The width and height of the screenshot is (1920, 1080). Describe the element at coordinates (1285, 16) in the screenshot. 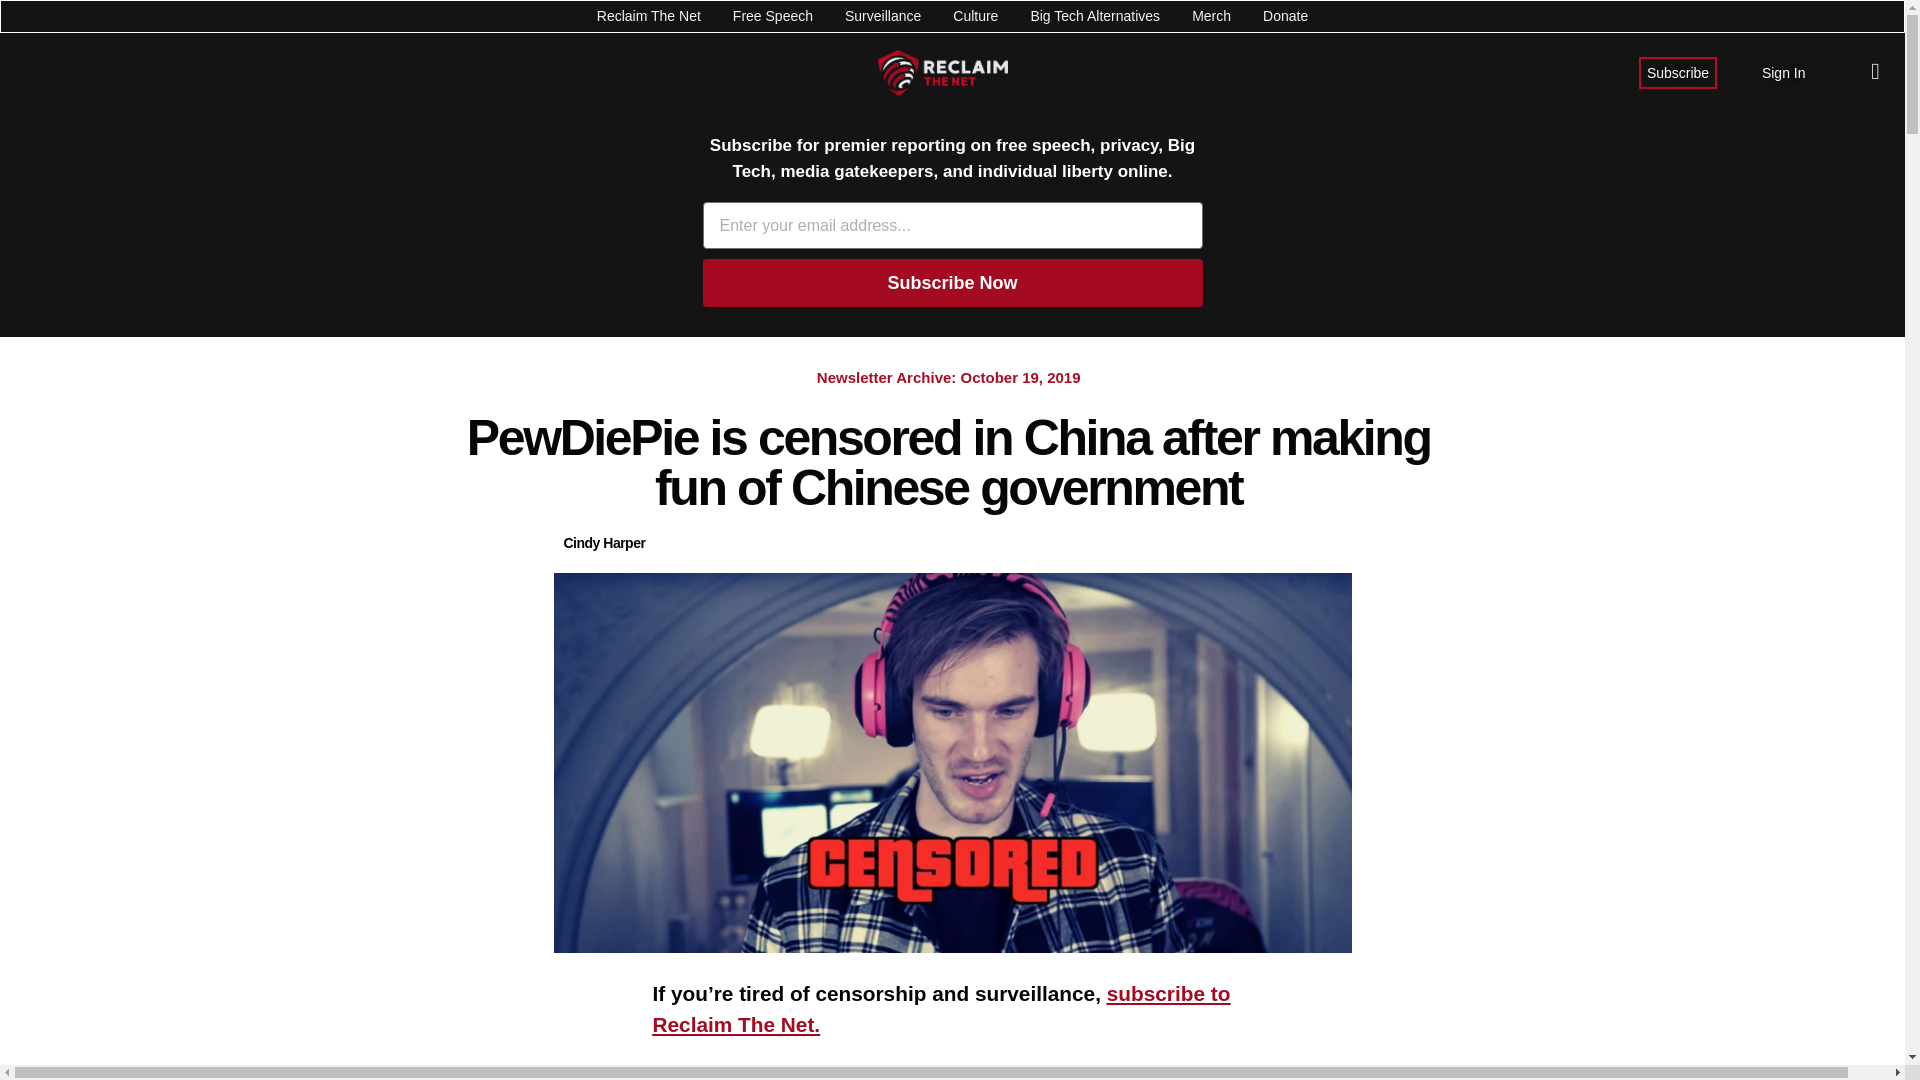

I see `Donate` at that location.